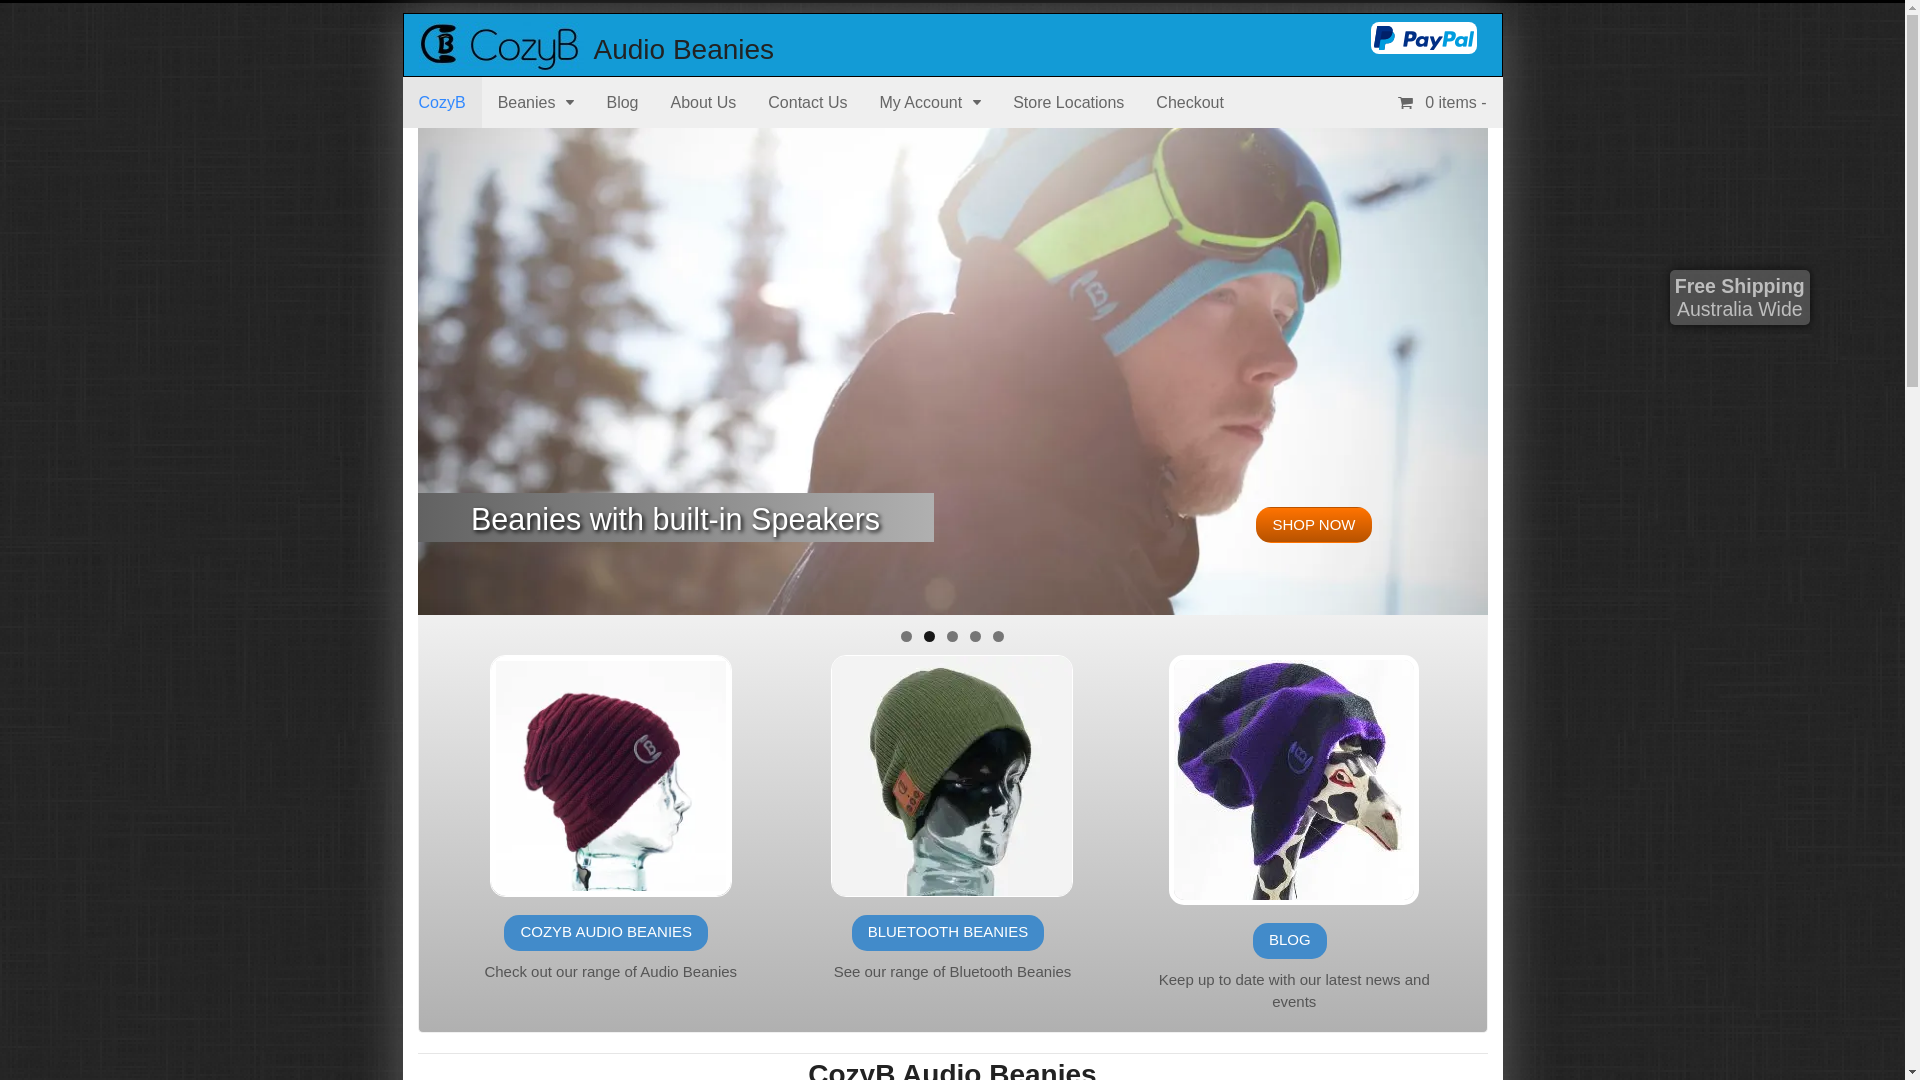  What do you see at coordinates (906, 636) in the screenshot?
I see `1` at bounding box center [906, 636].